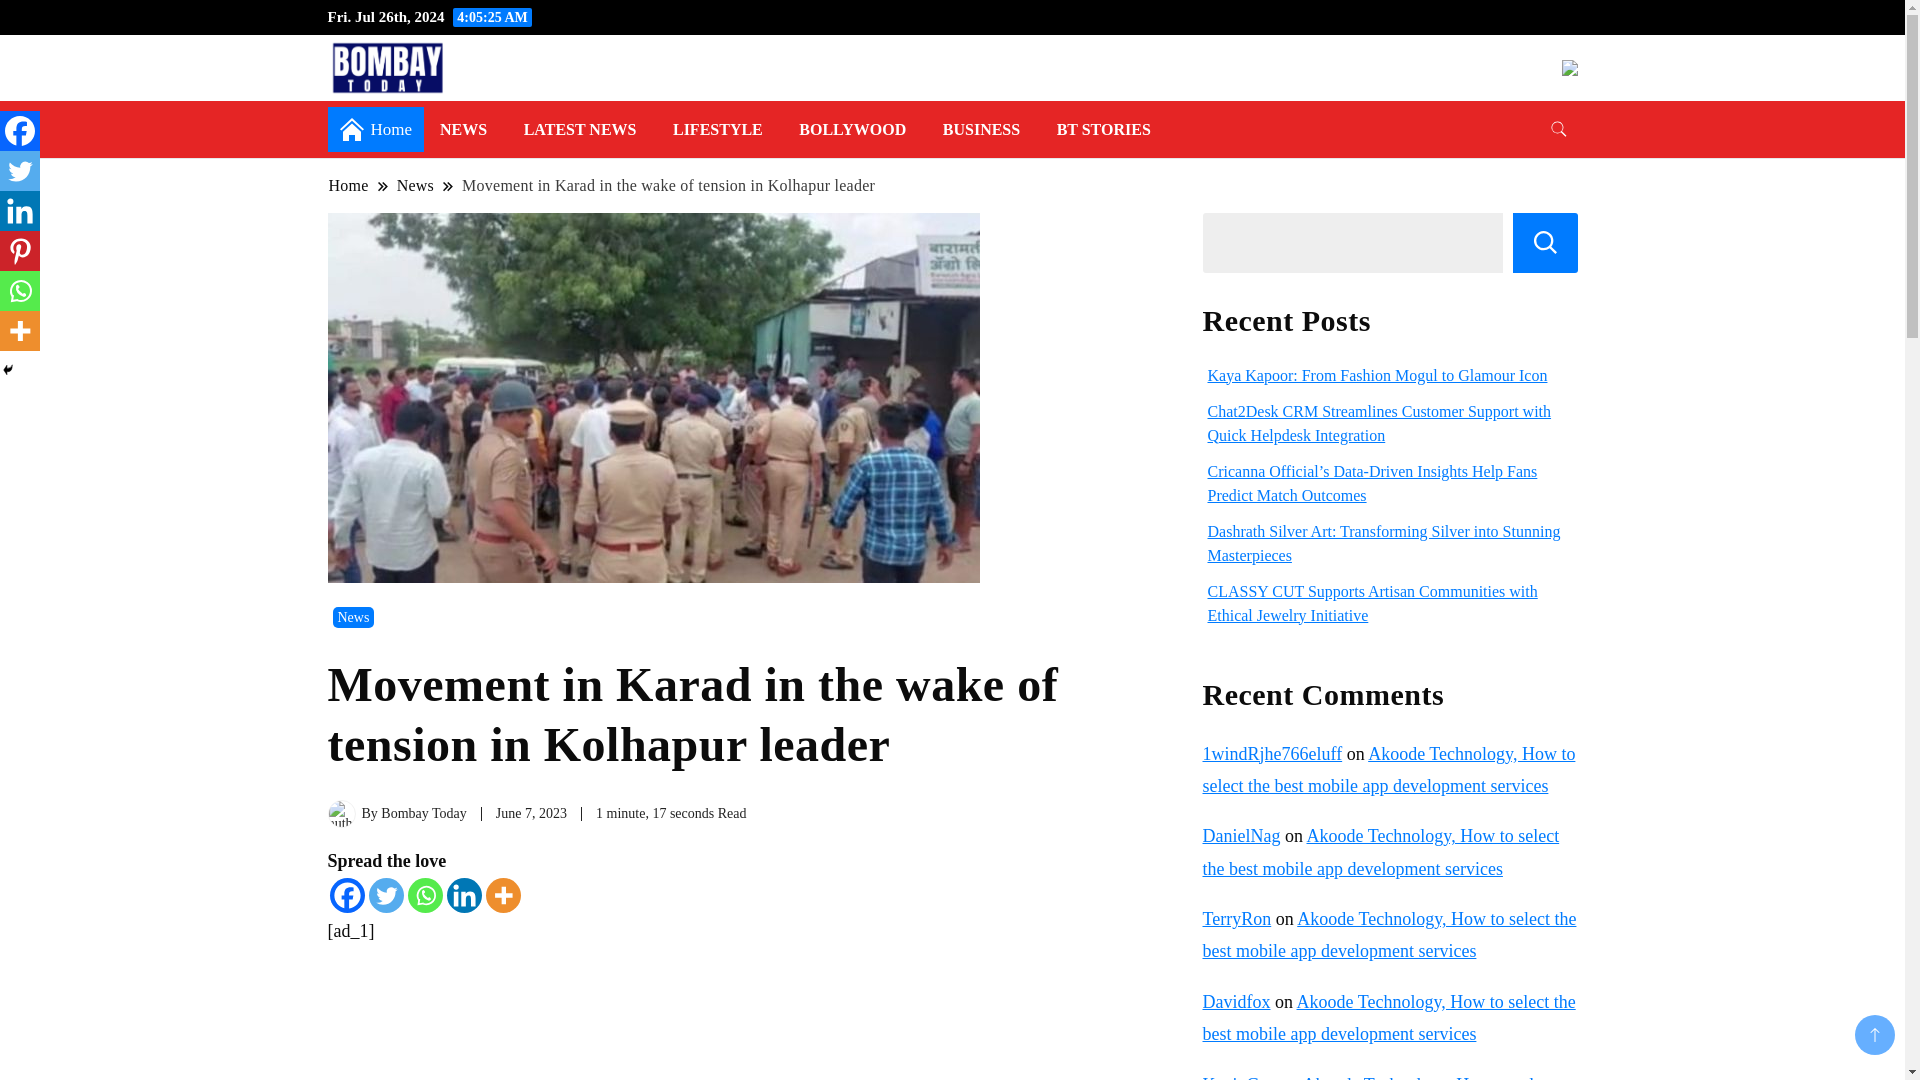 The height and width of the screenshot is (1080, 1920). I want to click on More, so click(502, 895).